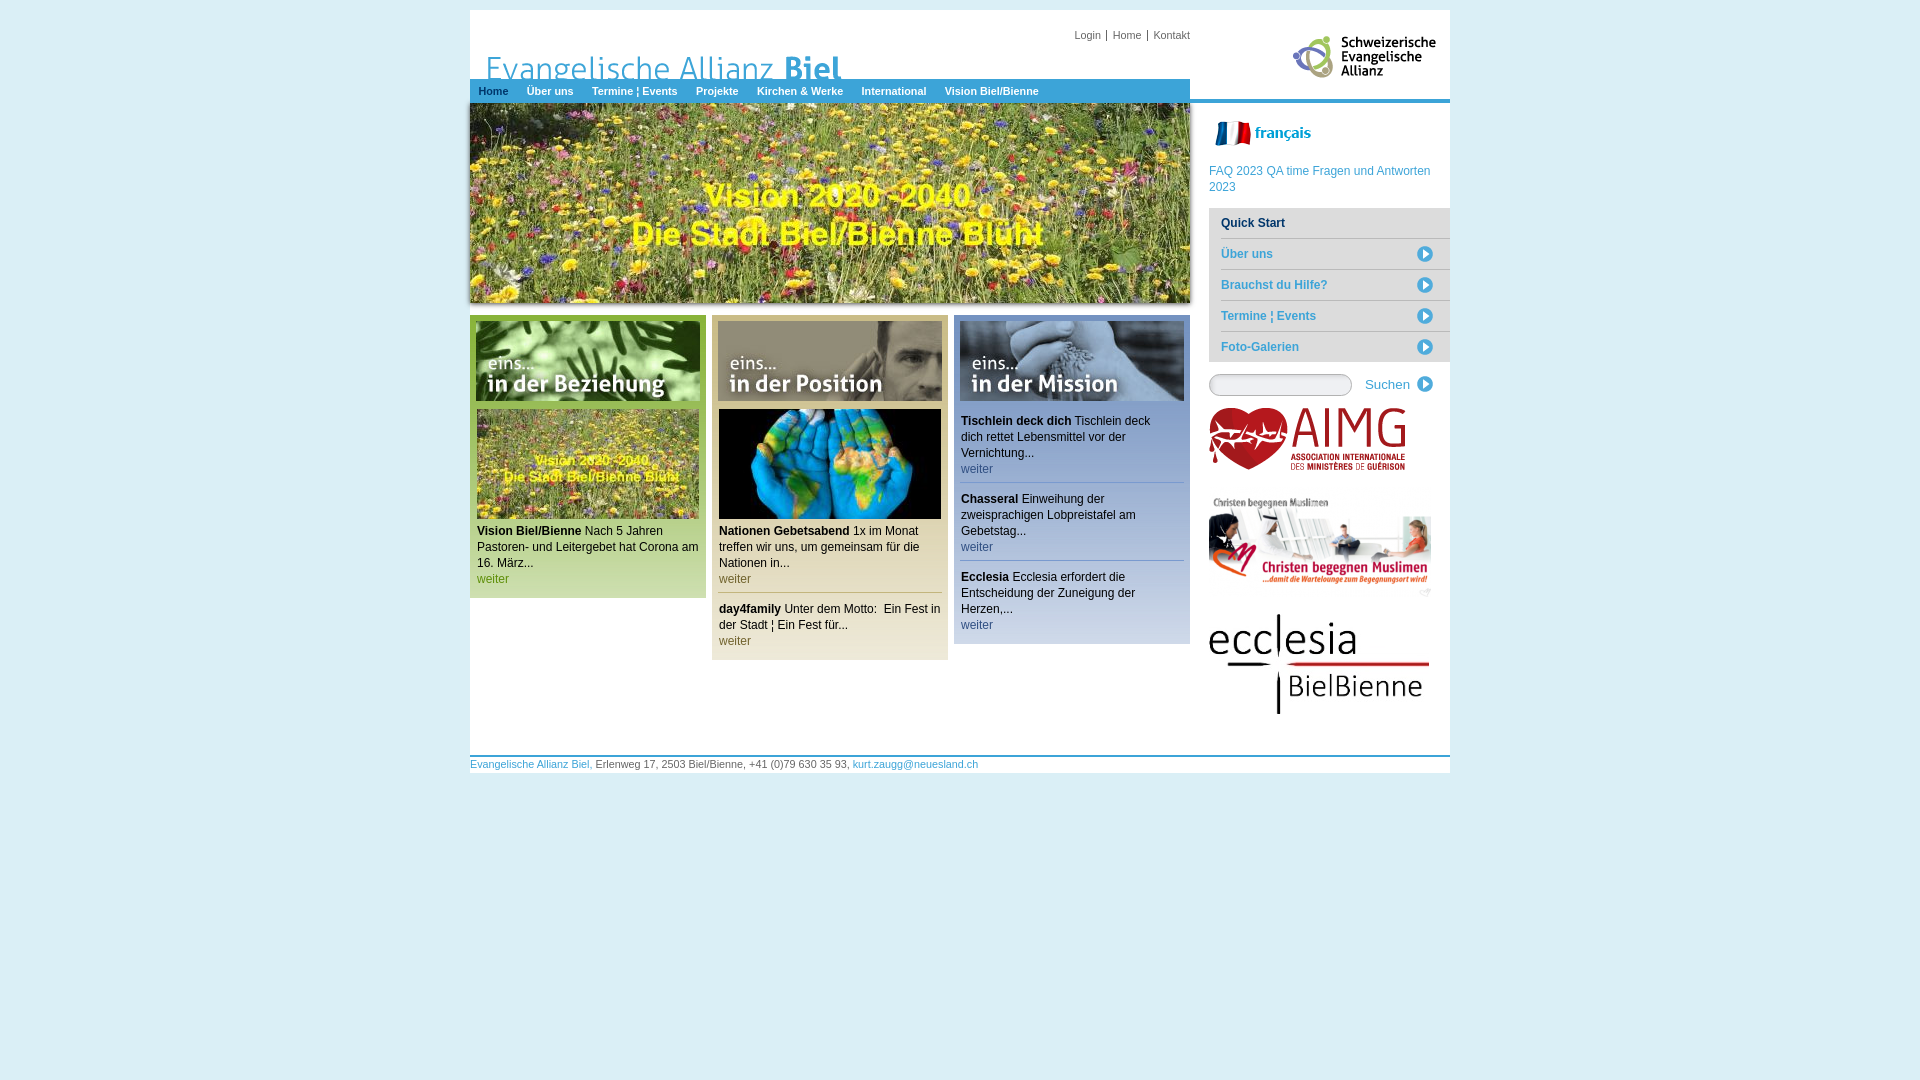 Image resolution: width=1920 pixels, height=1080 pixels. Describe the element at coordinates (1072, 626) in the screenshot. I see `weiter` at that location.